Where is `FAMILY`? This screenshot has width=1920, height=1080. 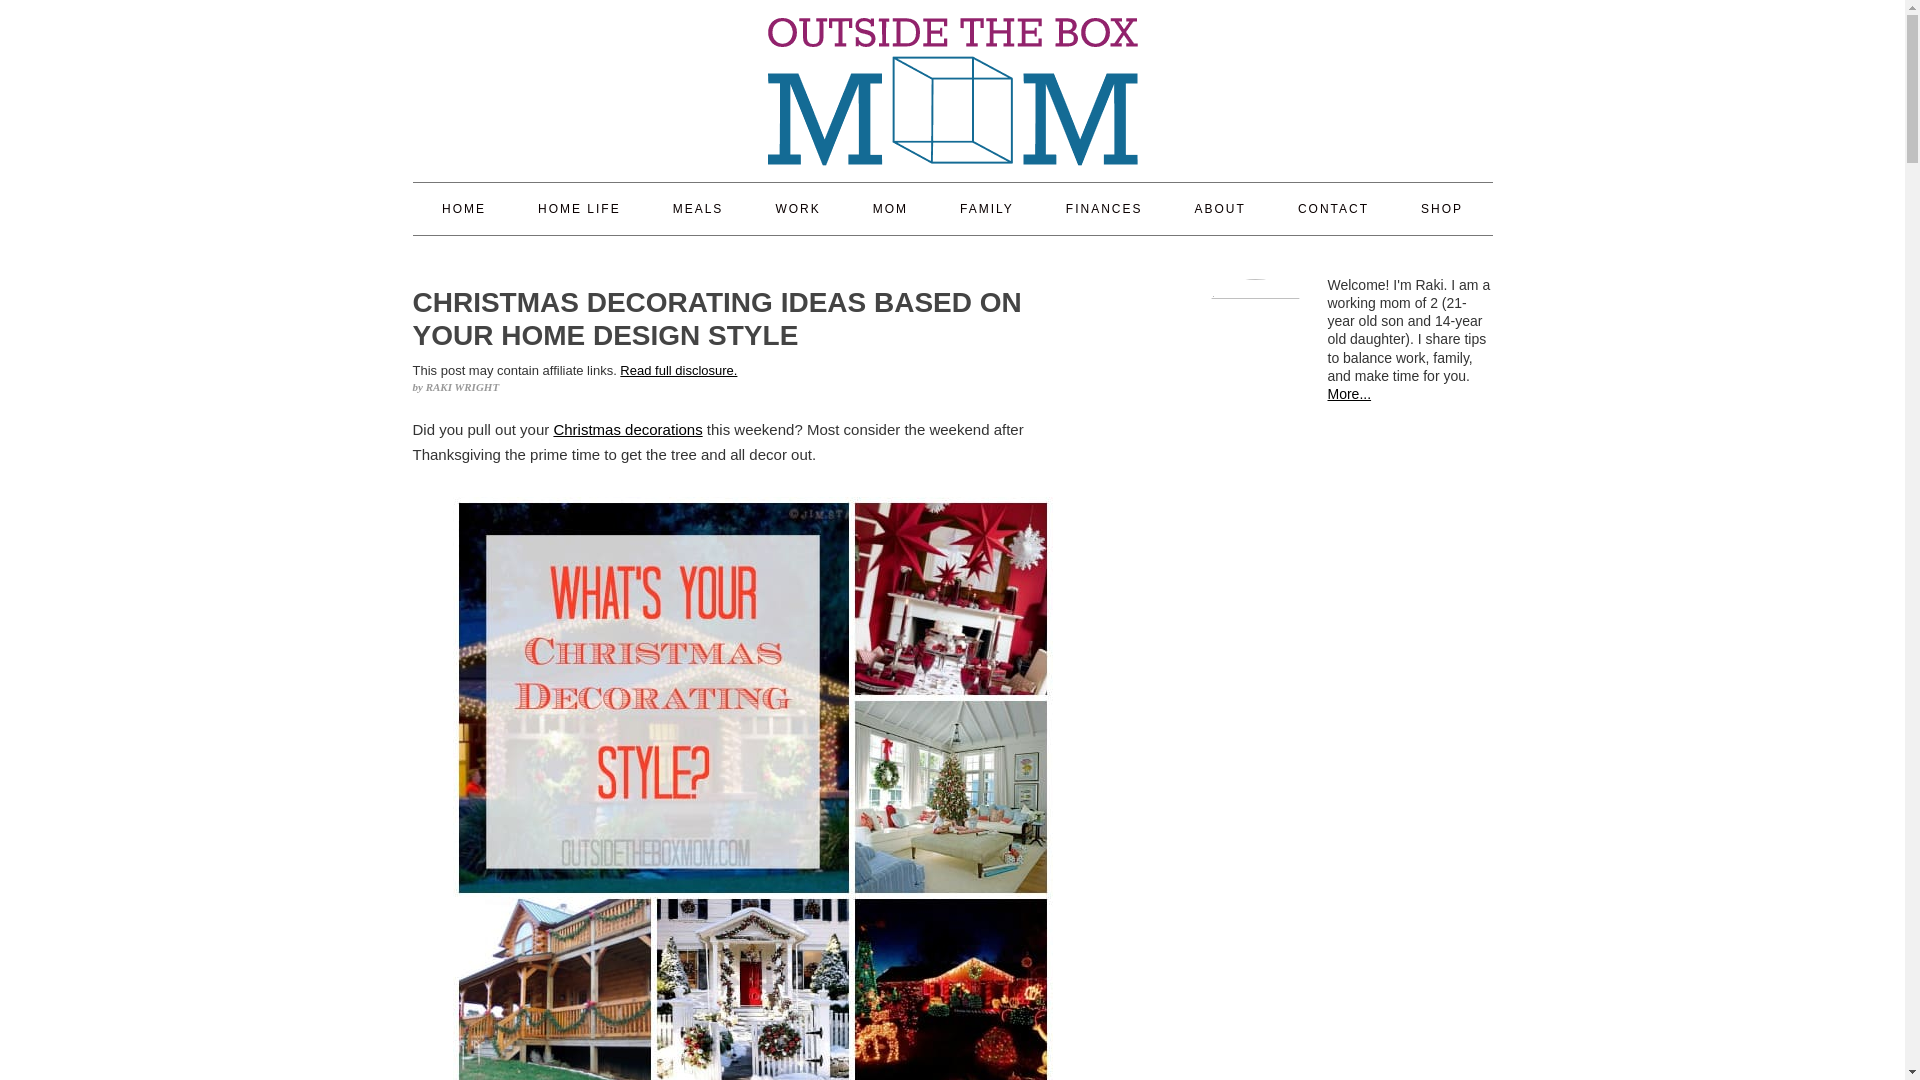 FAMILY is located at coordinates (986, 208).